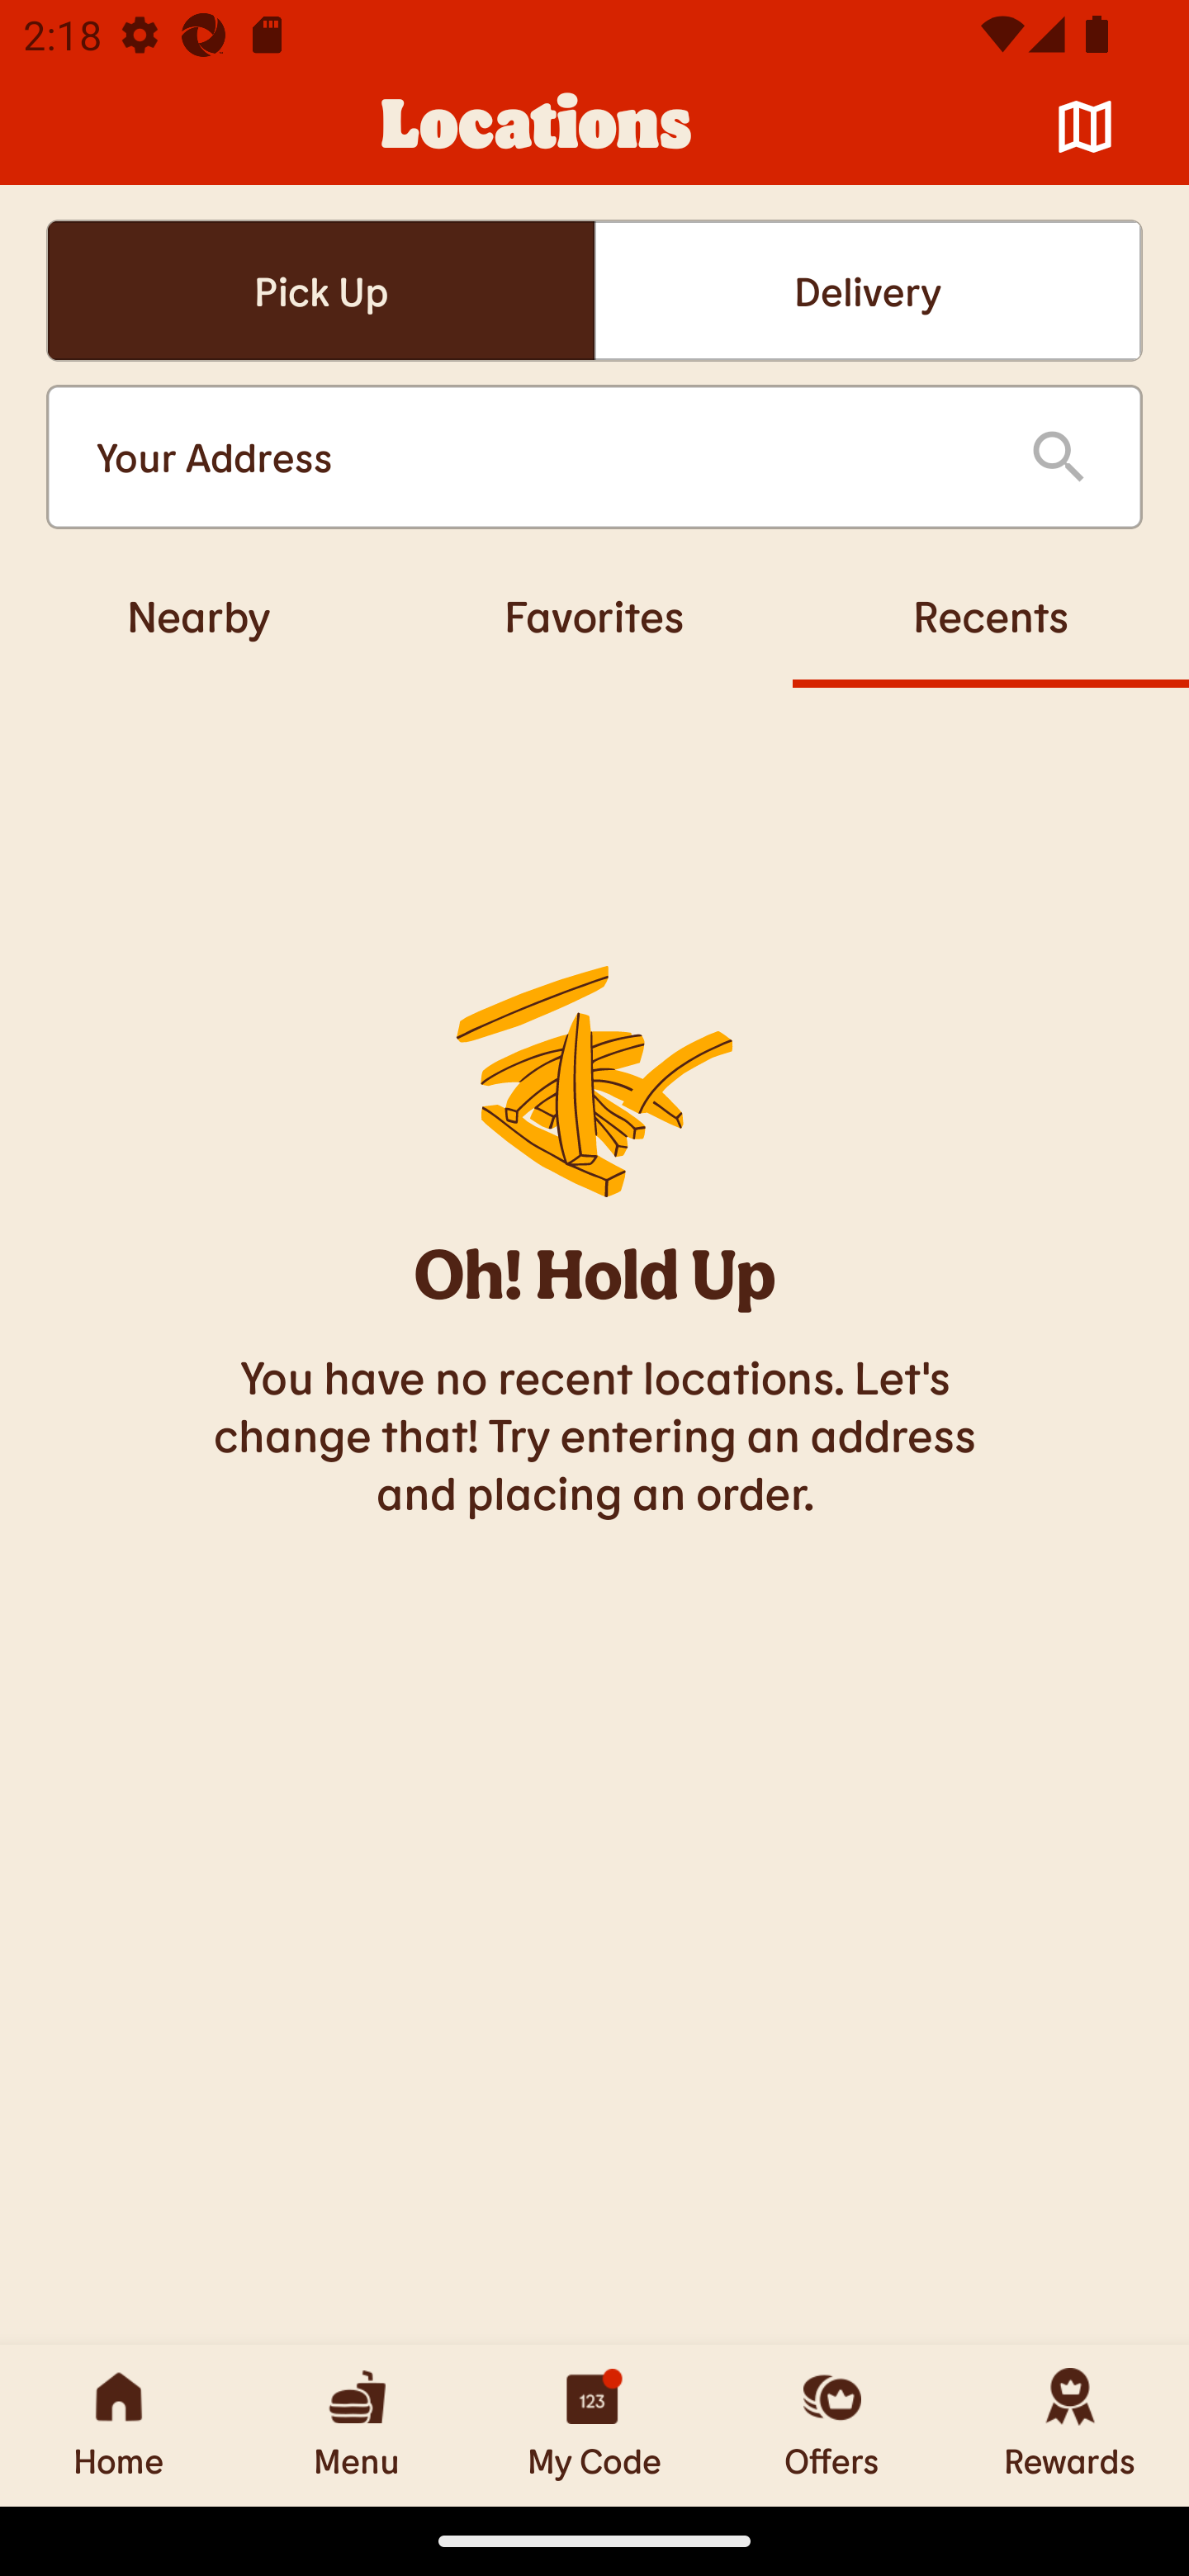 This screenshot has width=1189, height=2576. What do you see at coordinates (594, 2425) in the screenshot?
I see `My Code` at bounding box center [594, 2425].